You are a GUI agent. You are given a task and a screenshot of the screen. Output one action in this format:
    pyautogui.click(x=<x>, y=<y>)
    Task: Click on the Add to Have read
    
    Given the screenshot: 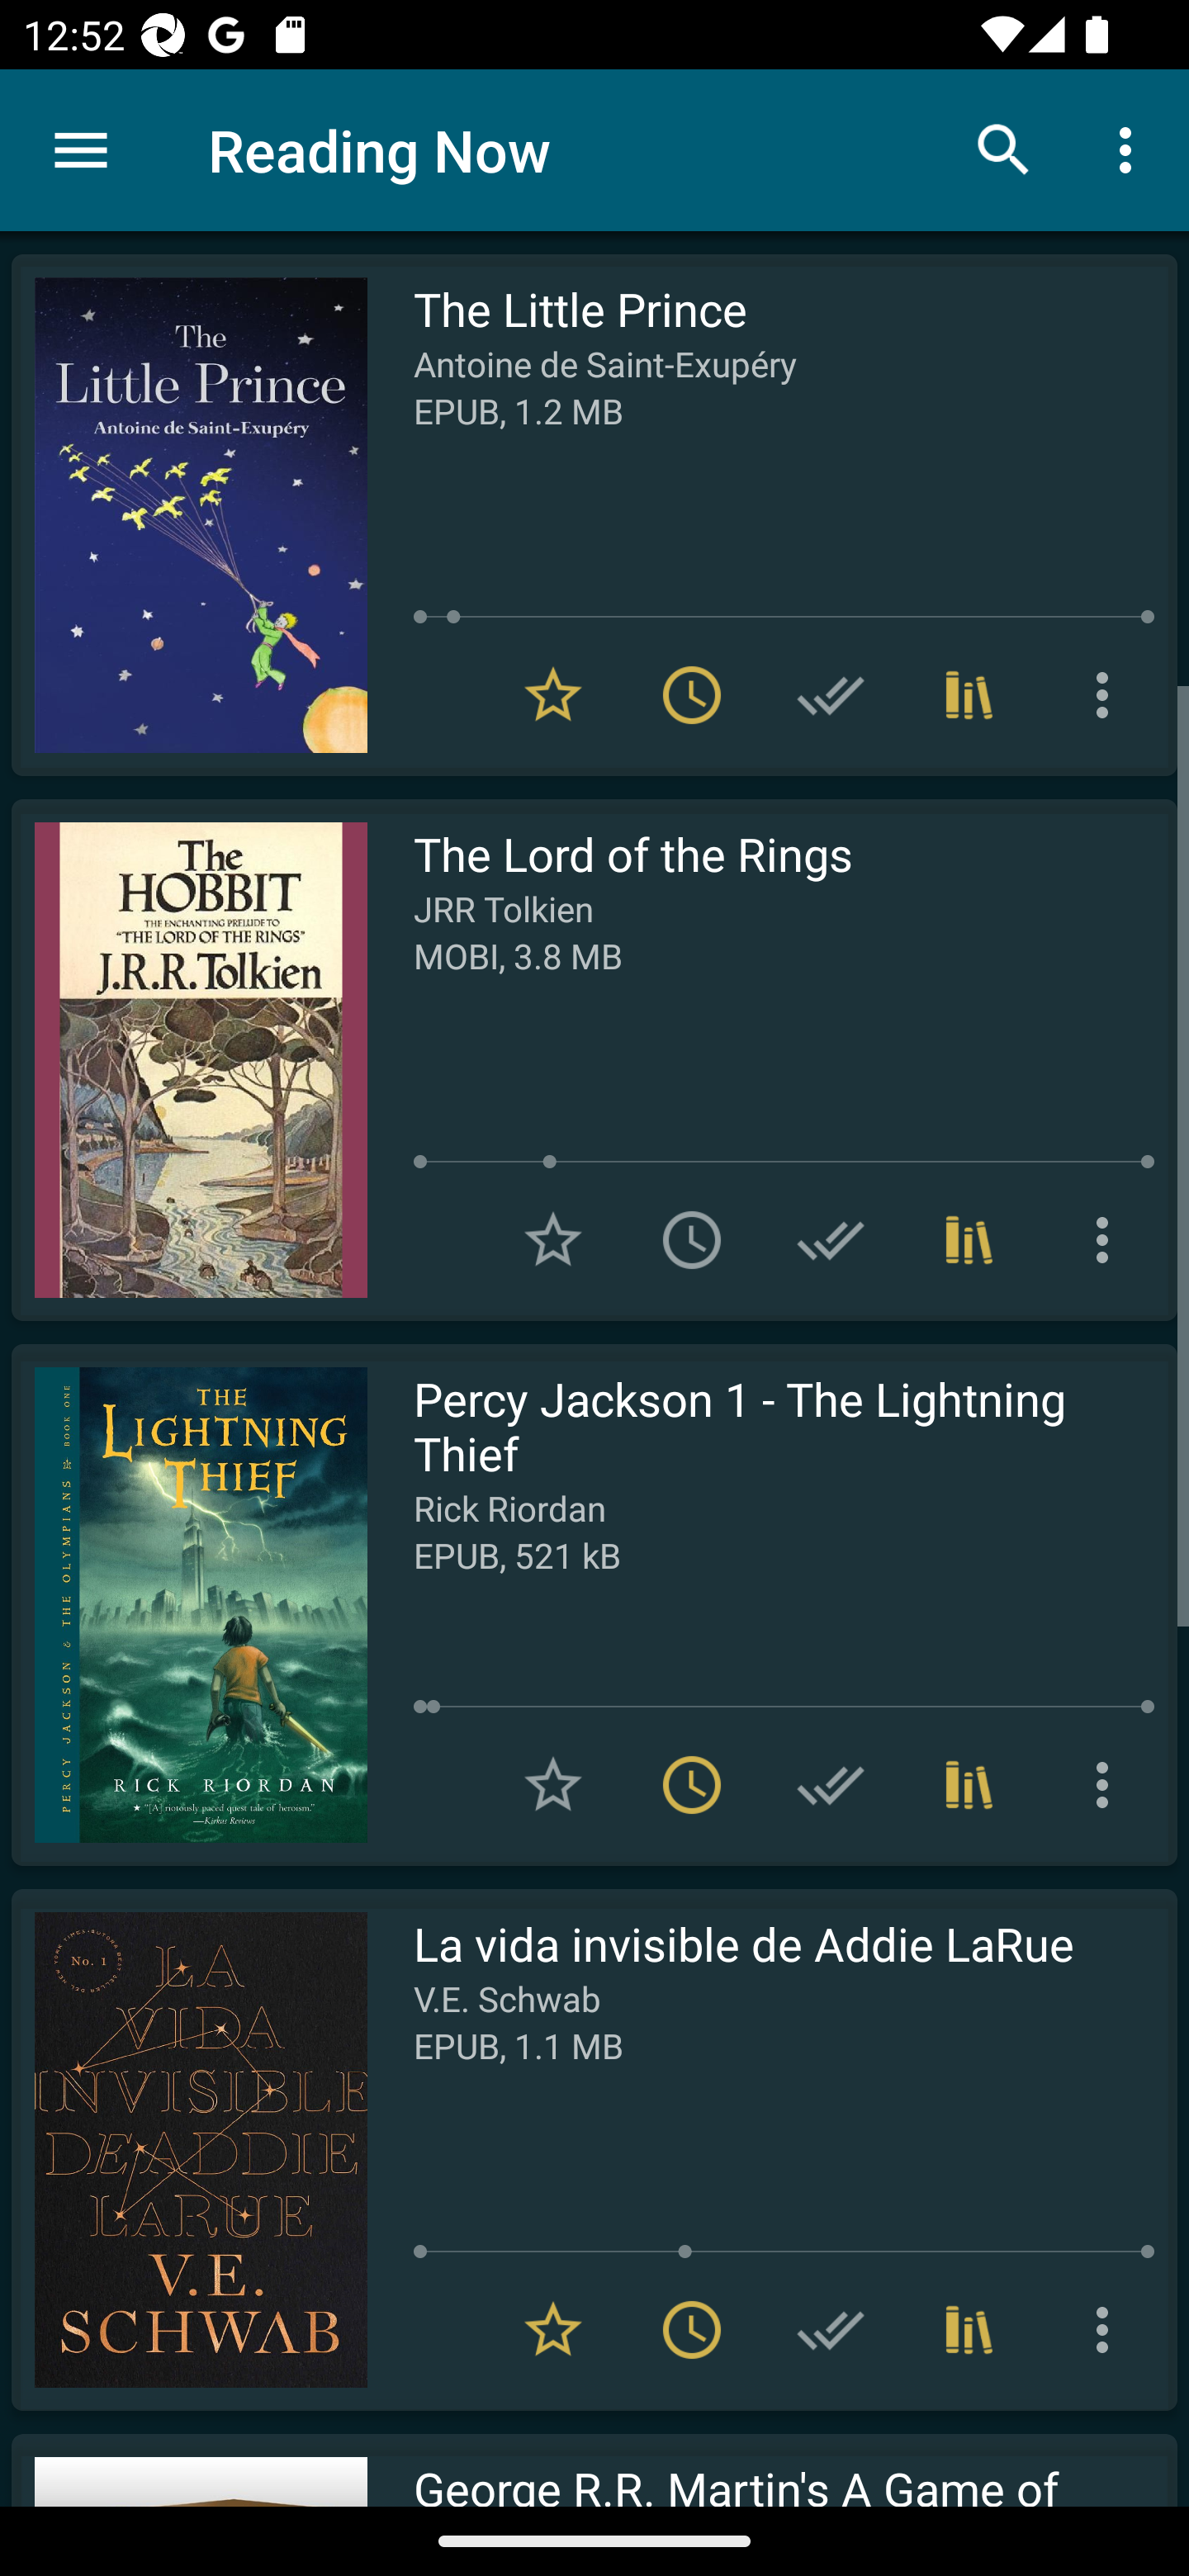 What is the action you would take?
    pyautogui.click(x=831, y=695)
    